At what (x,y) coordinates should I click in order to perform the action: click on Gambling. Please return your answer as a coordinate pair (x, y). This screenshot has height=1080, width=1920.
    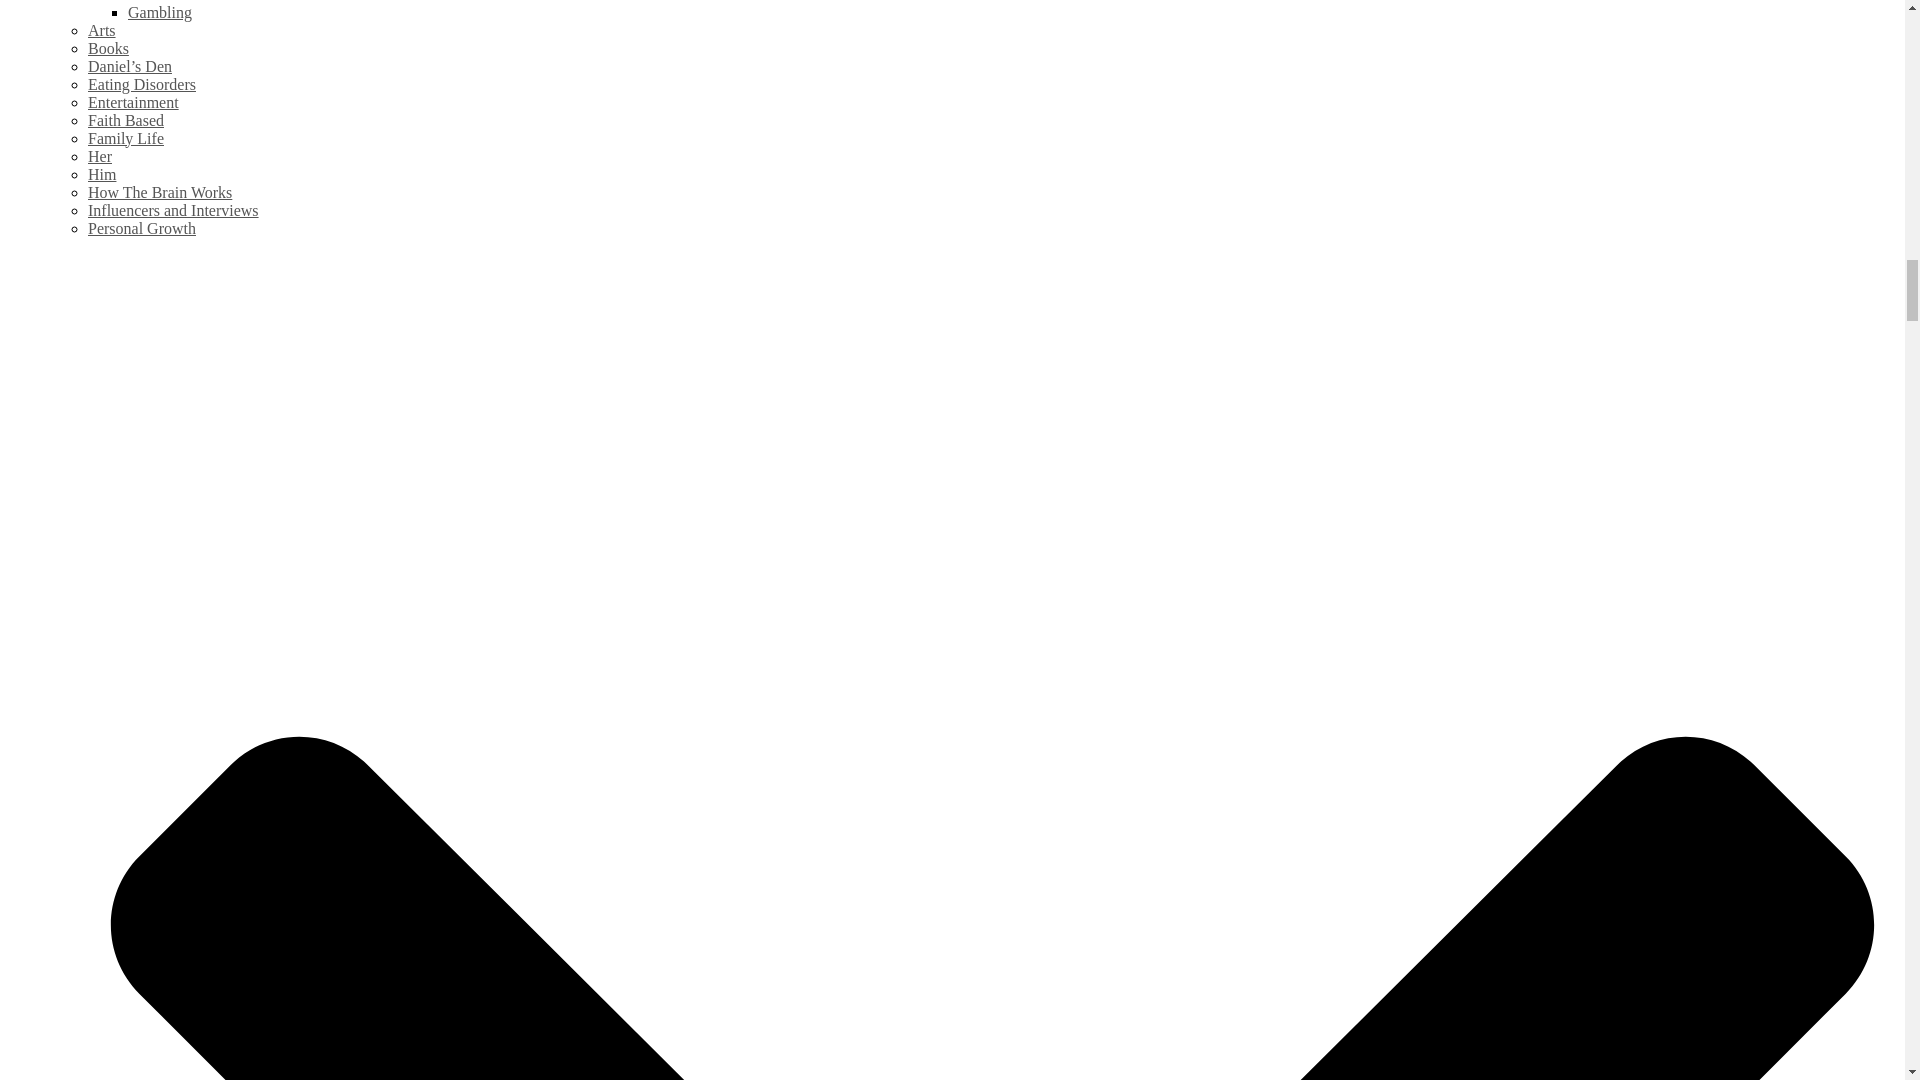
    Looking at the image, I should click on (160, 12).